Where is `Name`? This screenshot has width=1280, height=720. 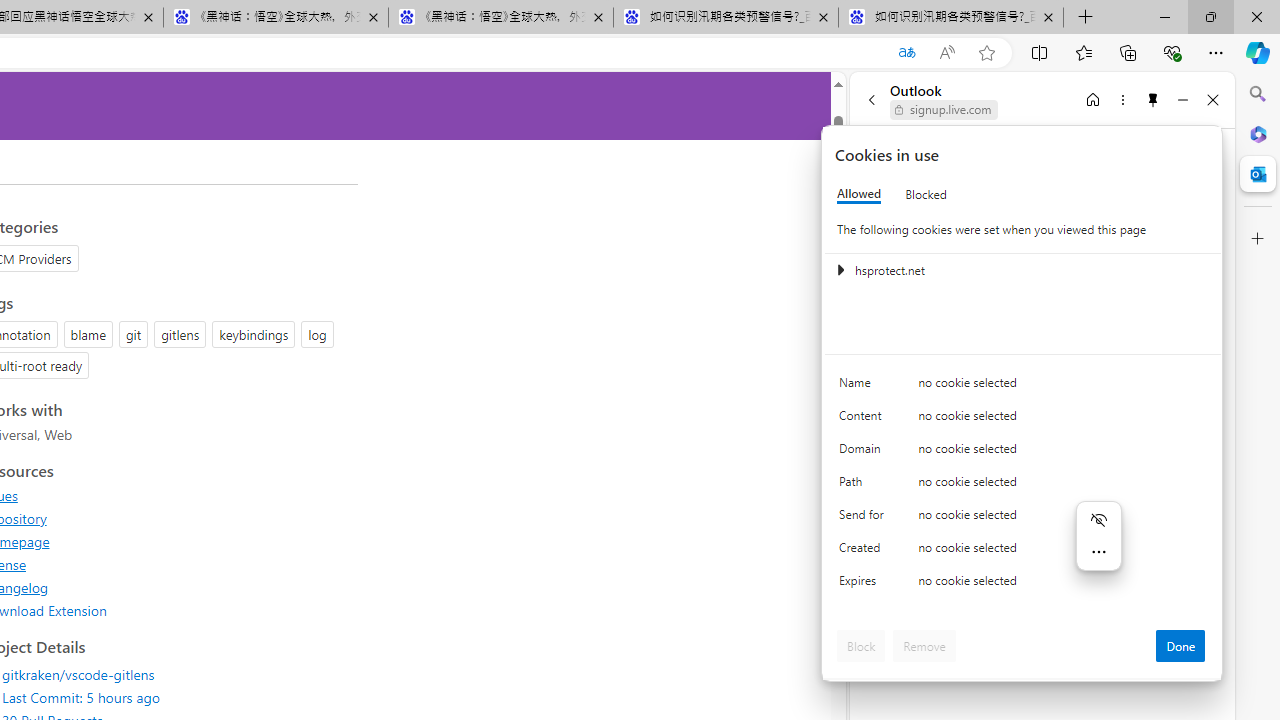 Name is located at coordinates (864, 388).